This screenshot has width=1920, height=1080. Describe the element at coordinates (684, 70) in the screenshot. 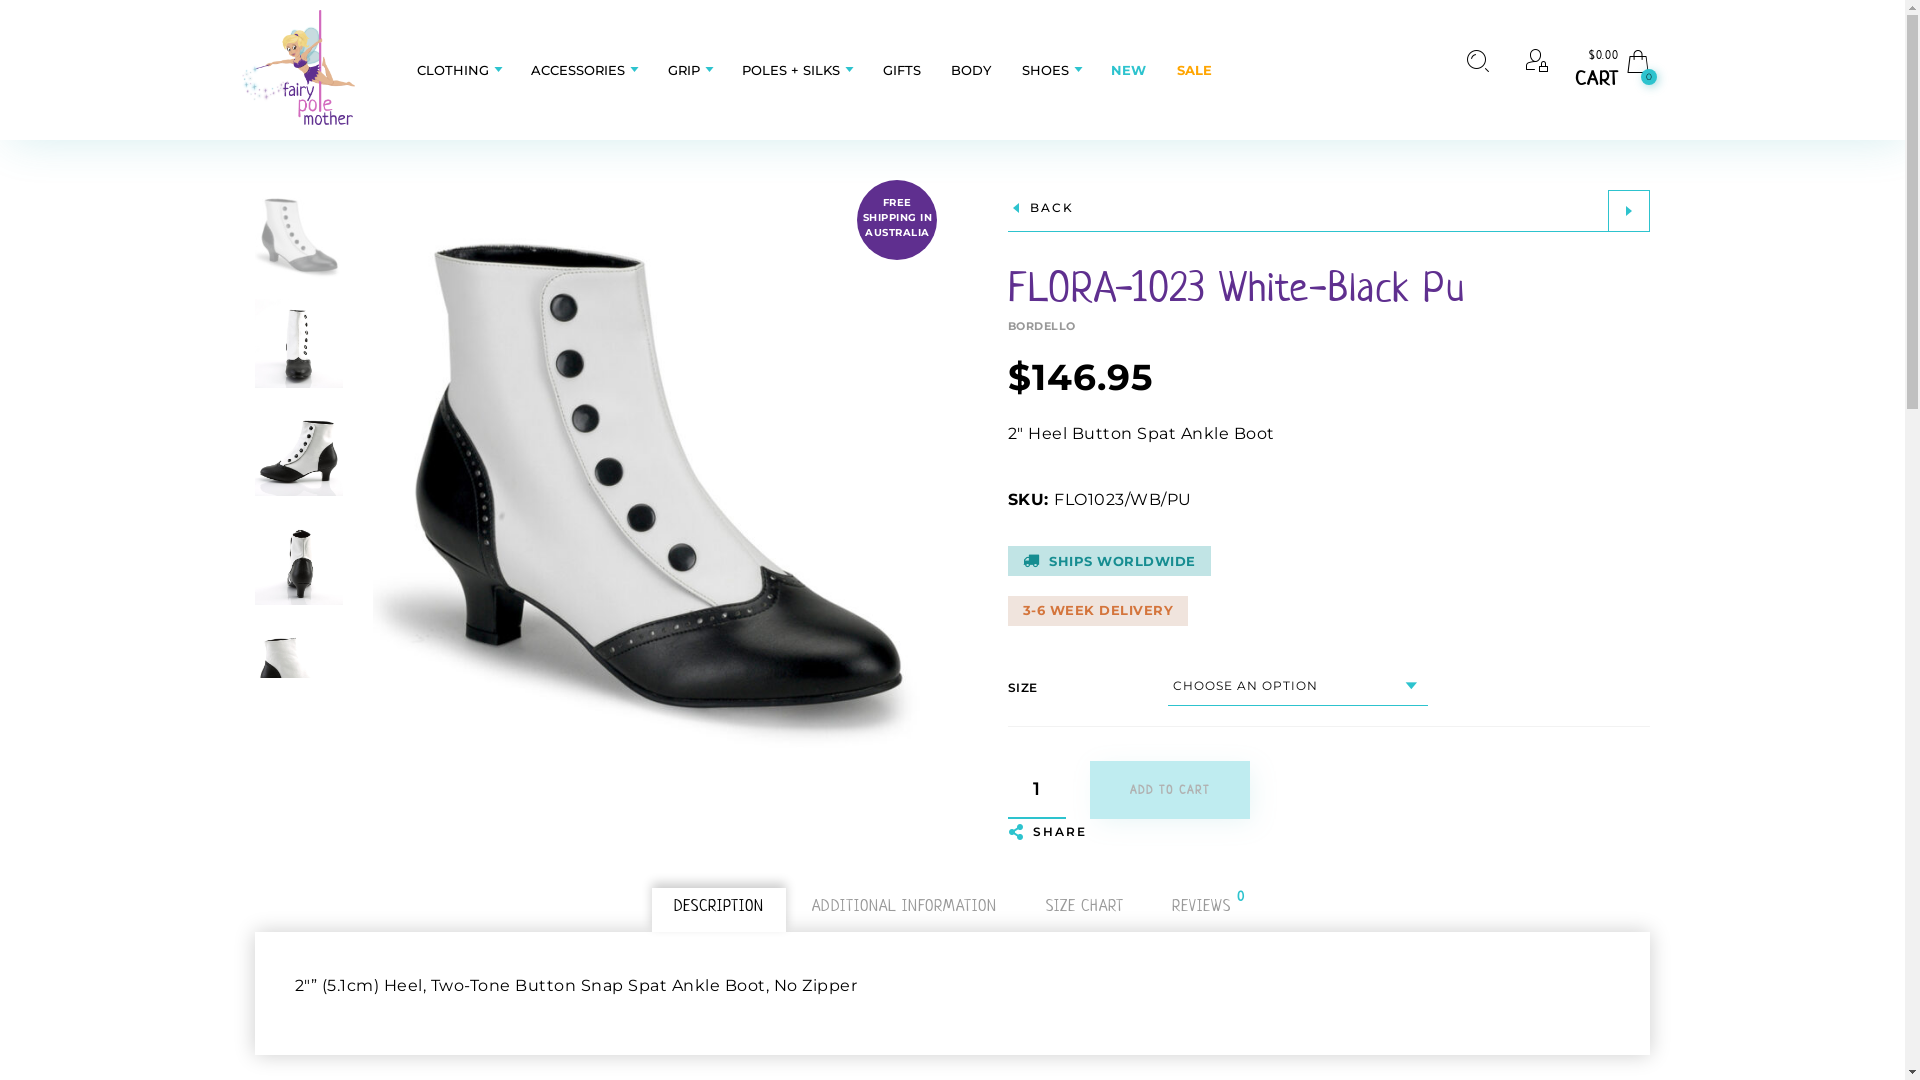

I see `GRIP` at that location.